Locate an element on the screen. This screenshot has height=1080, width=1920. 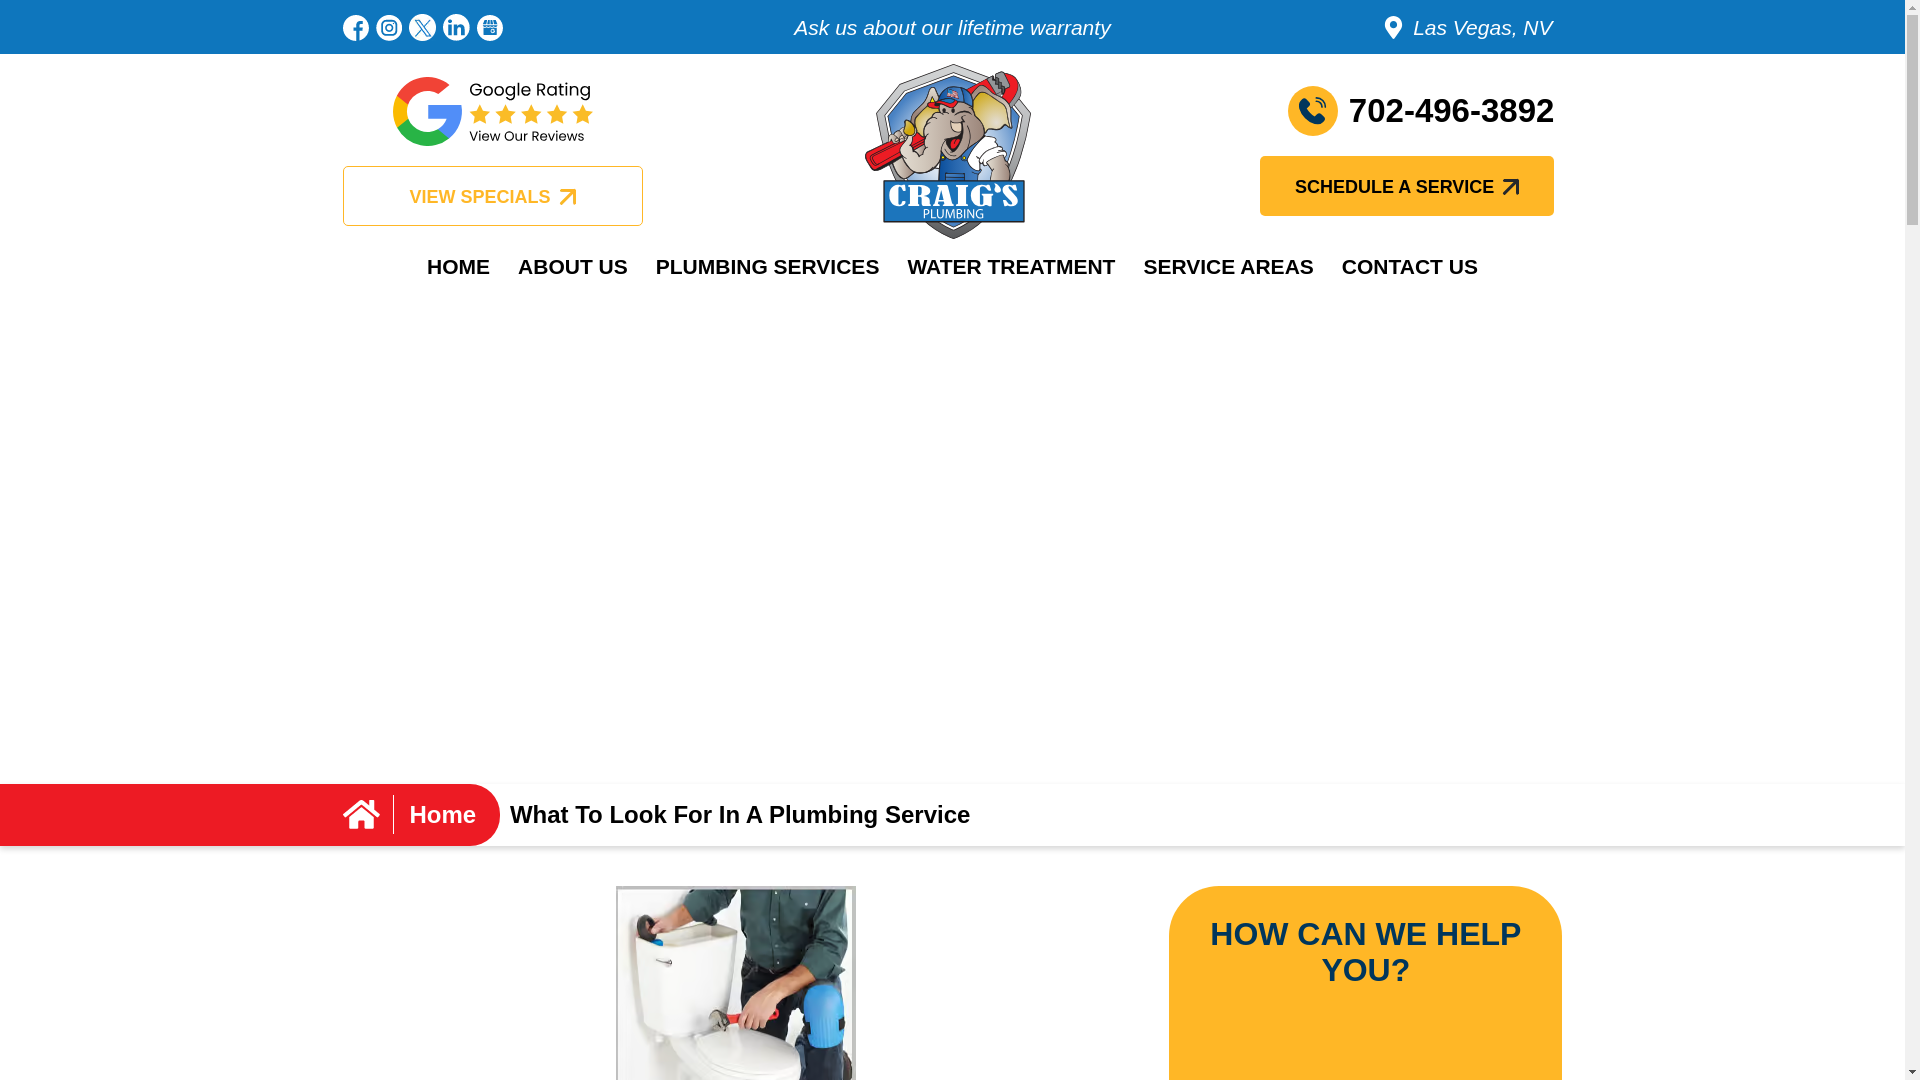
SCHEDULE A SERVICE is located at coordinates (1406, 166).